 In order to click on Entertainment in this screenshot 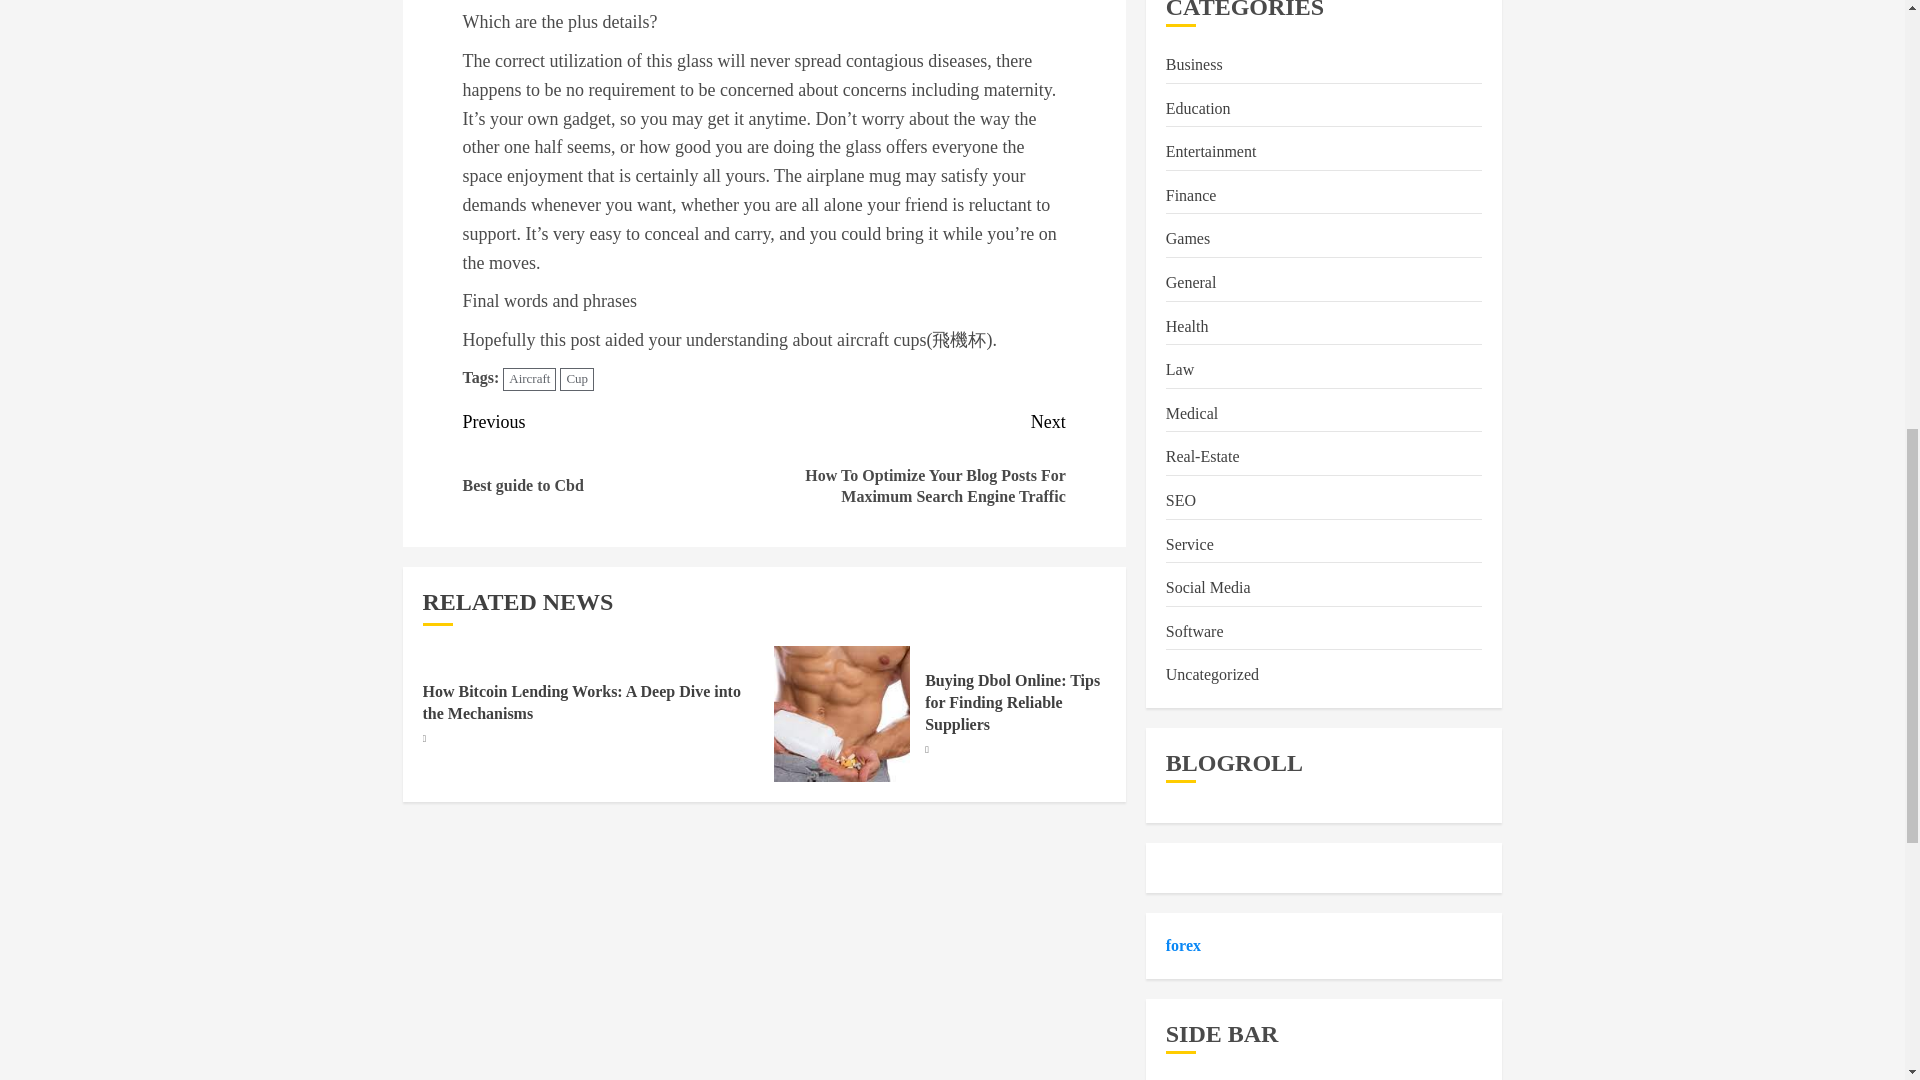, I will do `click(1211, 151)`.